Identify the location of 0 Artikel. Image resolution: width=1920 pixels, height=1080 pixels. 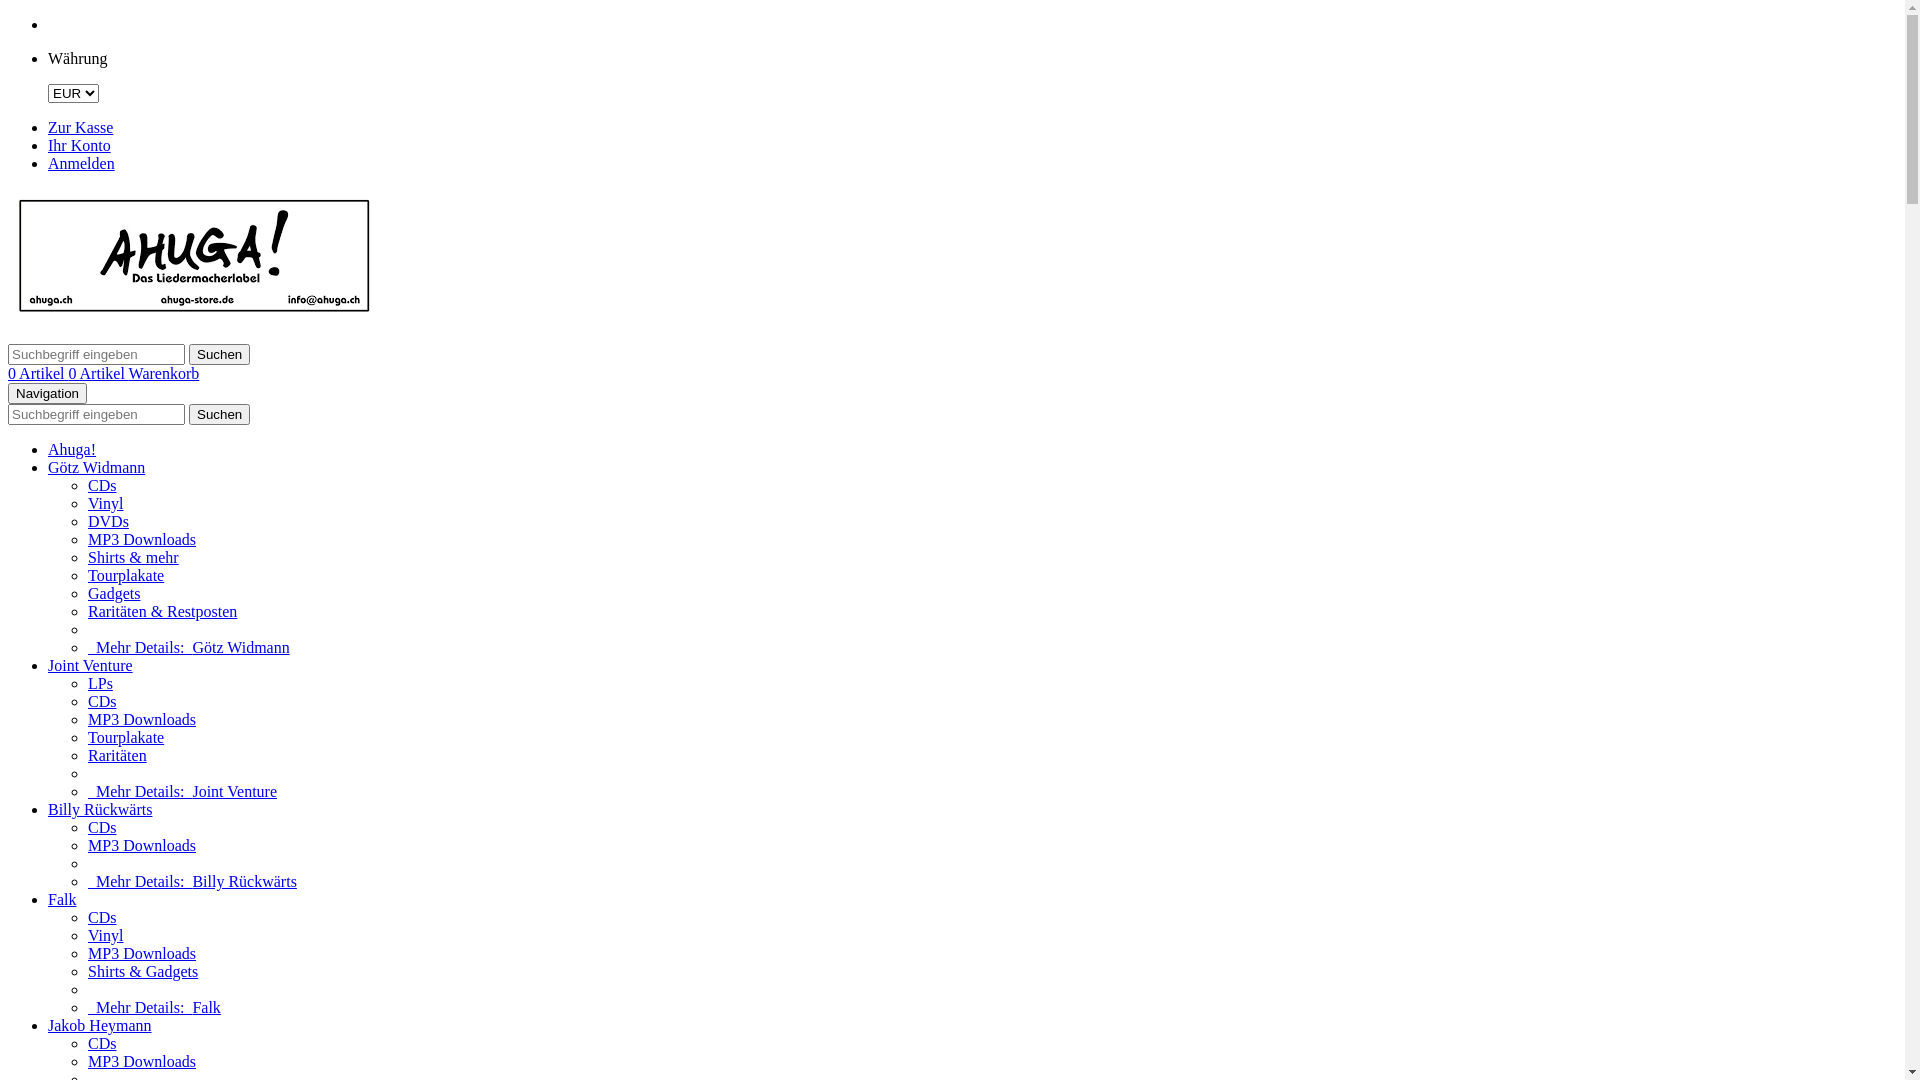
(38, 374).